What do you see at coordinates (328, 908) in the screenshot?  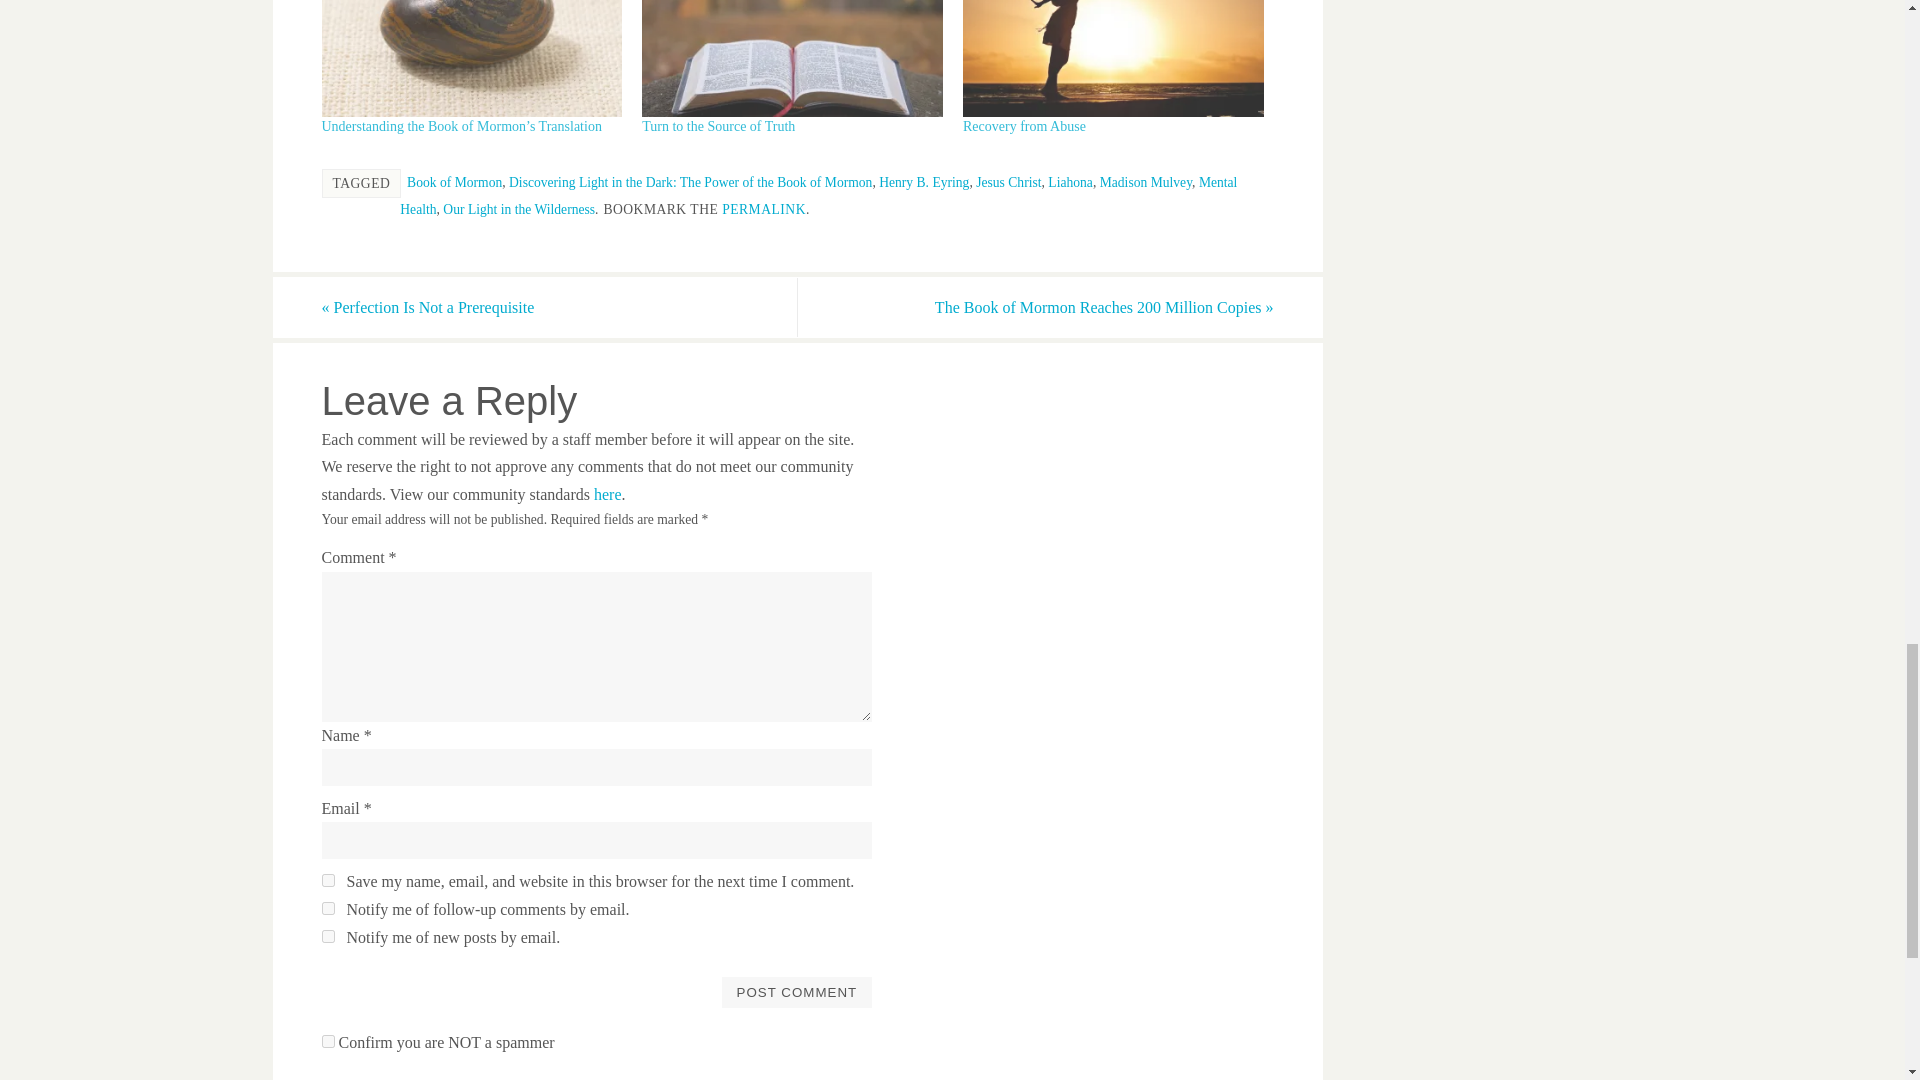 I see `subscribe` at bounding box center [328, 908].